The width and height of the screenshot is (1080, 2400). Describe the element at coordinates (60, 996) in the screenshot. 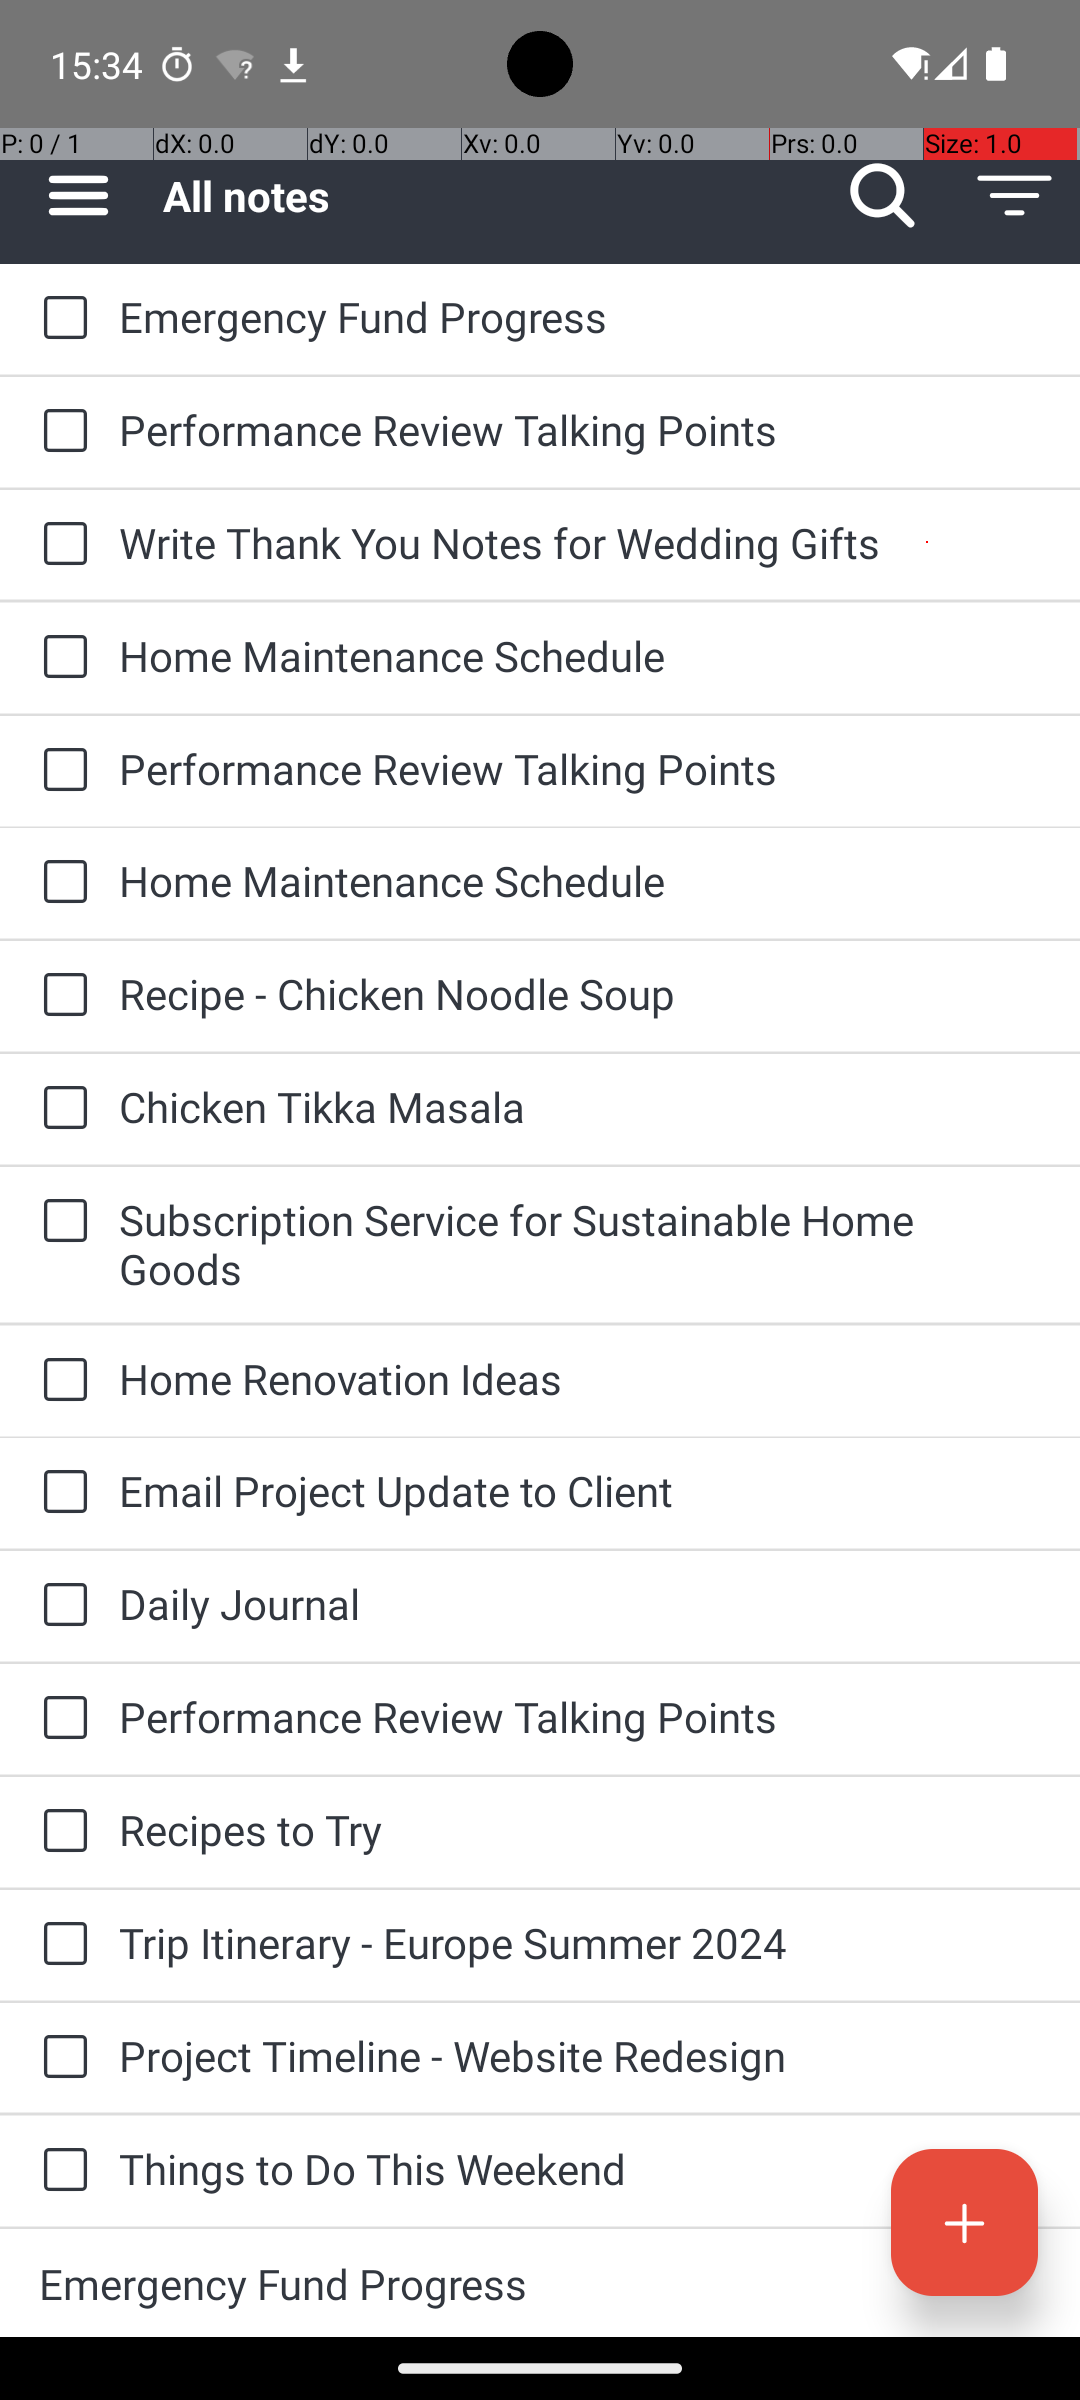

I see `to-do: Recipe - Chicken Noodle Soup` at that location.